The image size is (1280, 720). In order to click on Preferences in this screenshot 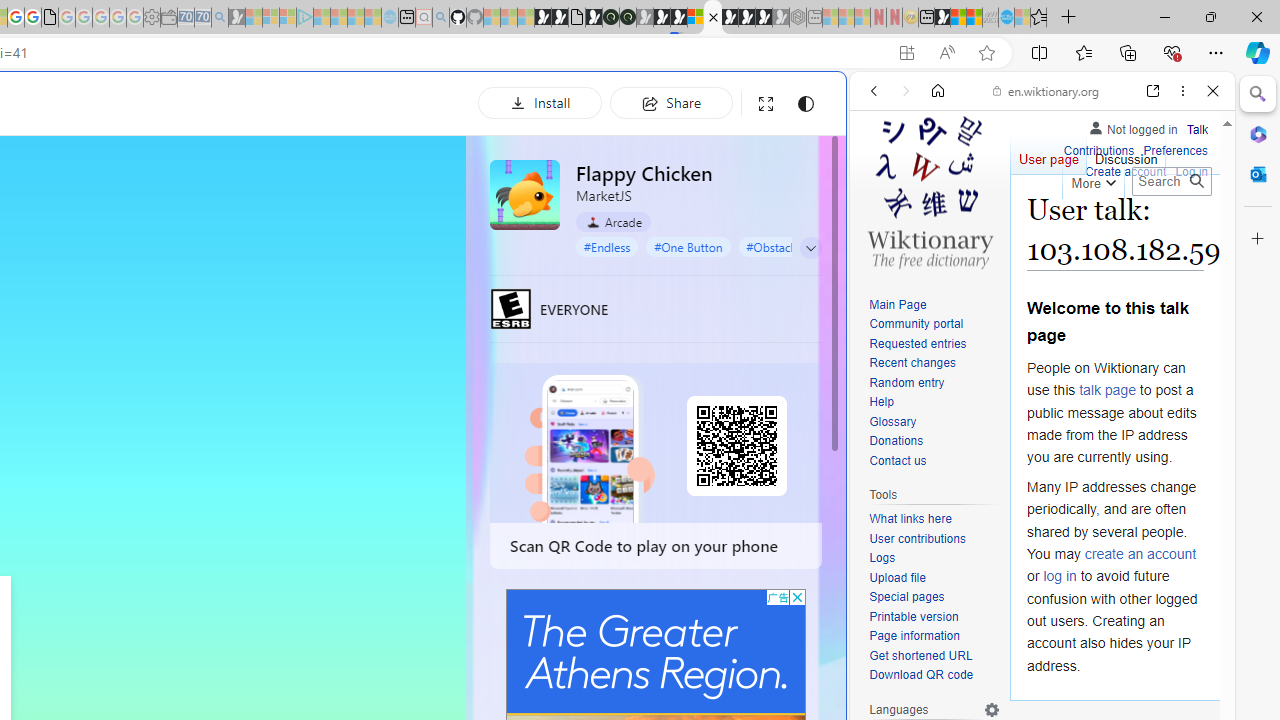, I will do `click(1176, 152)`.